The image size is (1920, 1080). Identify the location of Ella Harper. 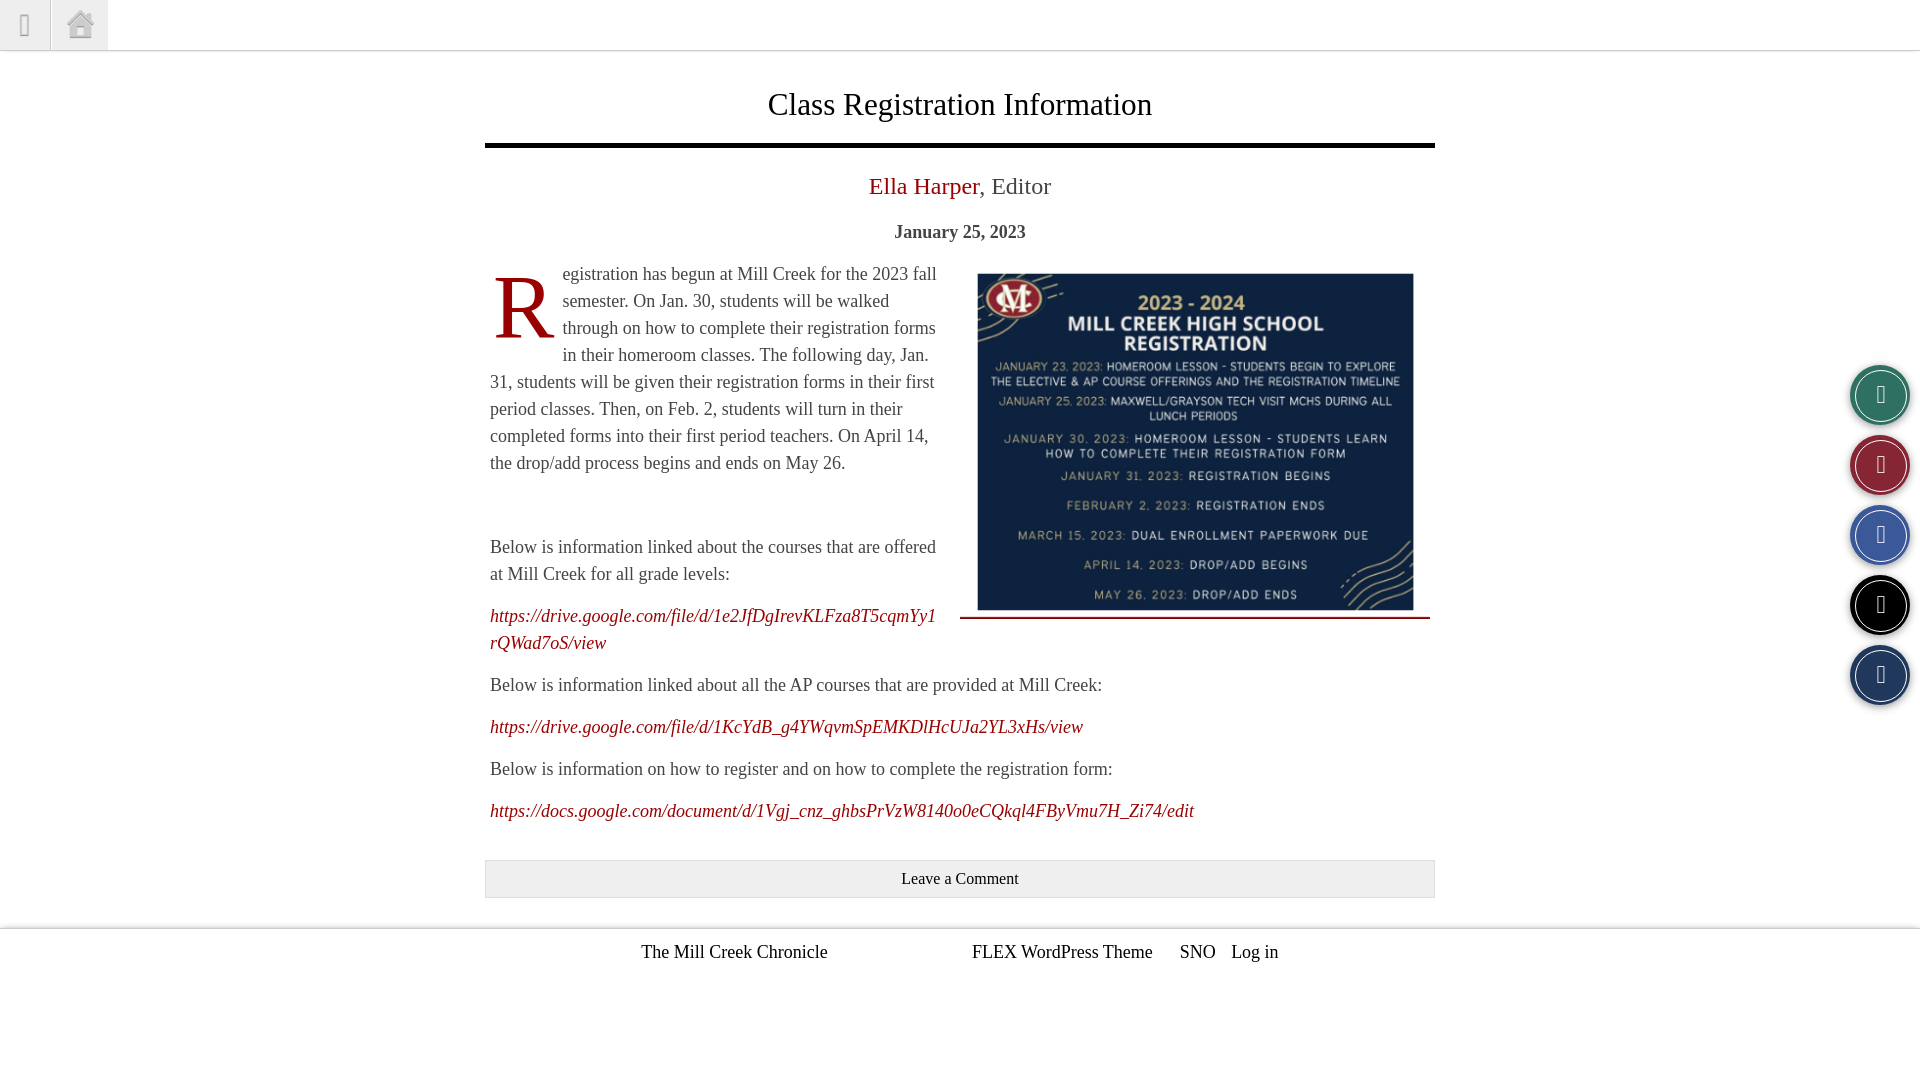
(924, 185).